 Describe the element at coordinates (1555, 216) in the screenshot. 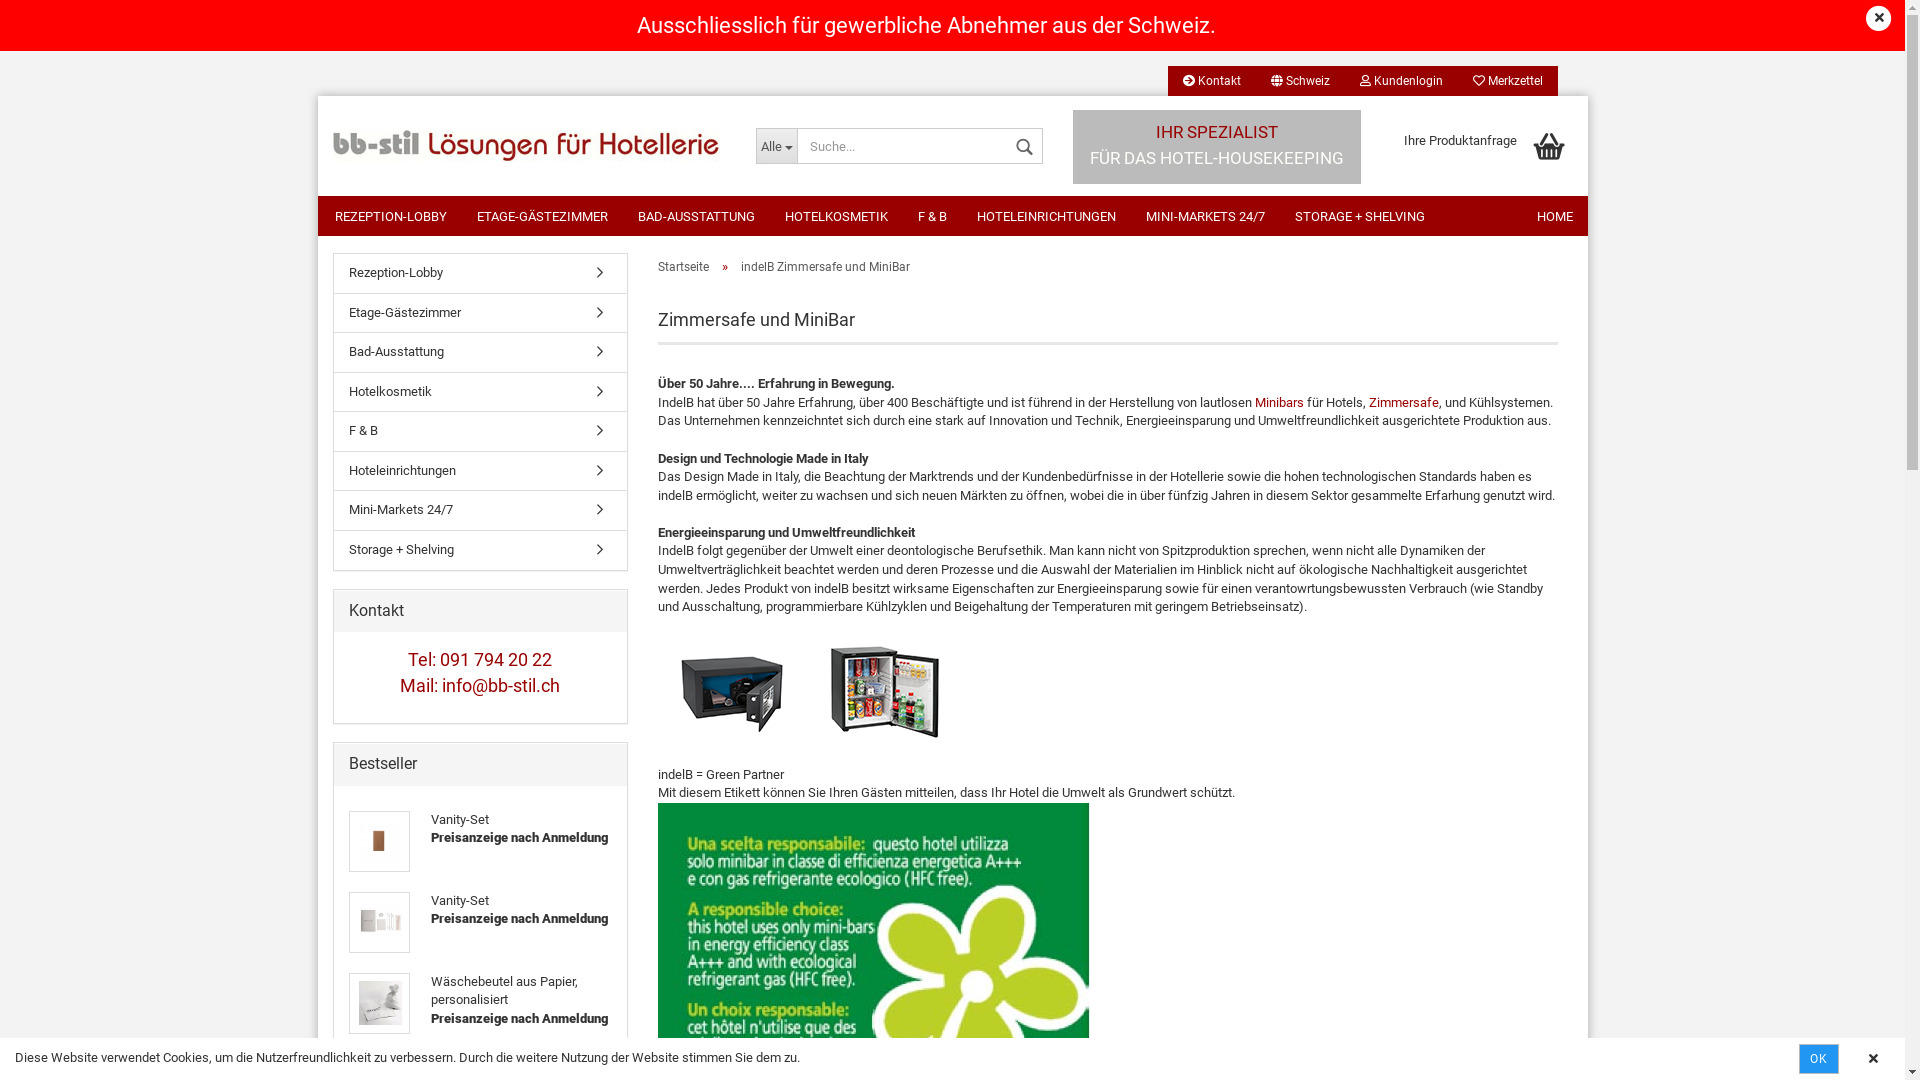

I see `HOME` at that location.